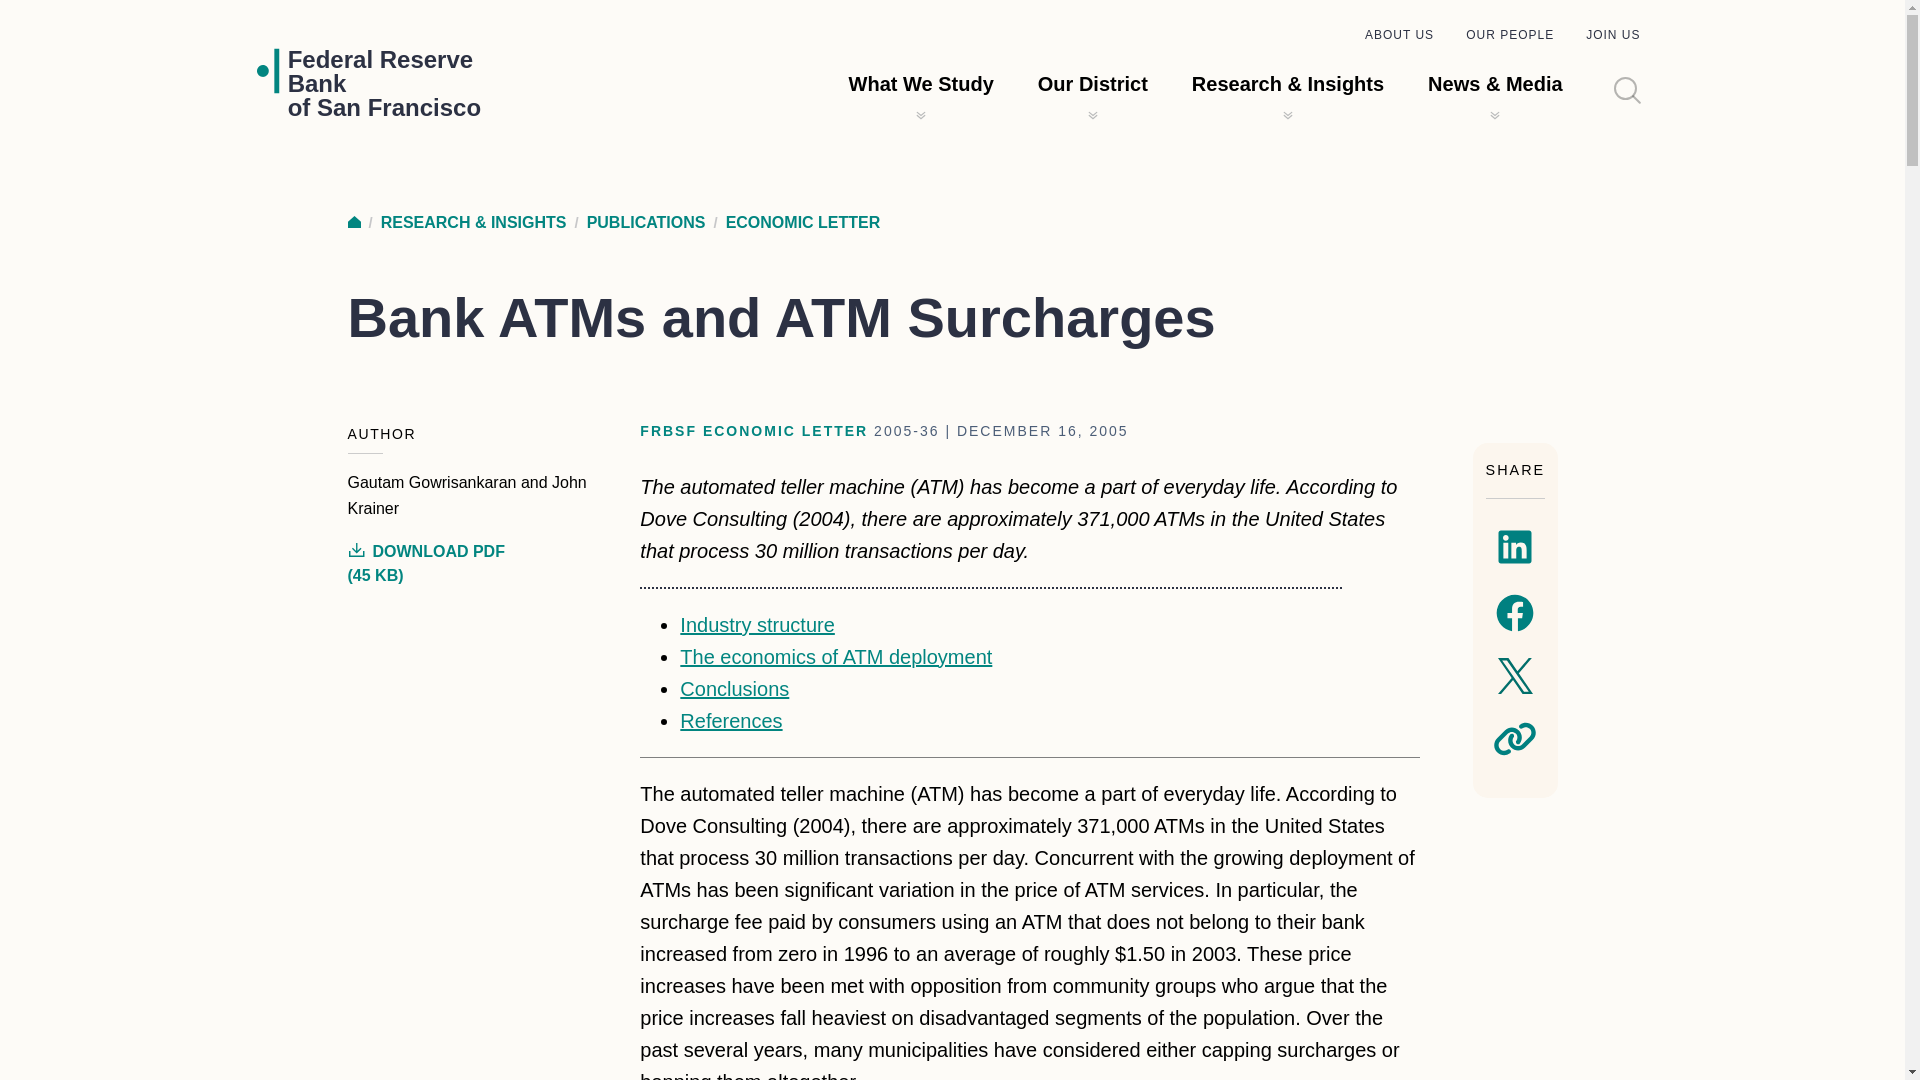 This screenshot has height=1080, width=1920. I want to click on Our District, so click(1093, 84).